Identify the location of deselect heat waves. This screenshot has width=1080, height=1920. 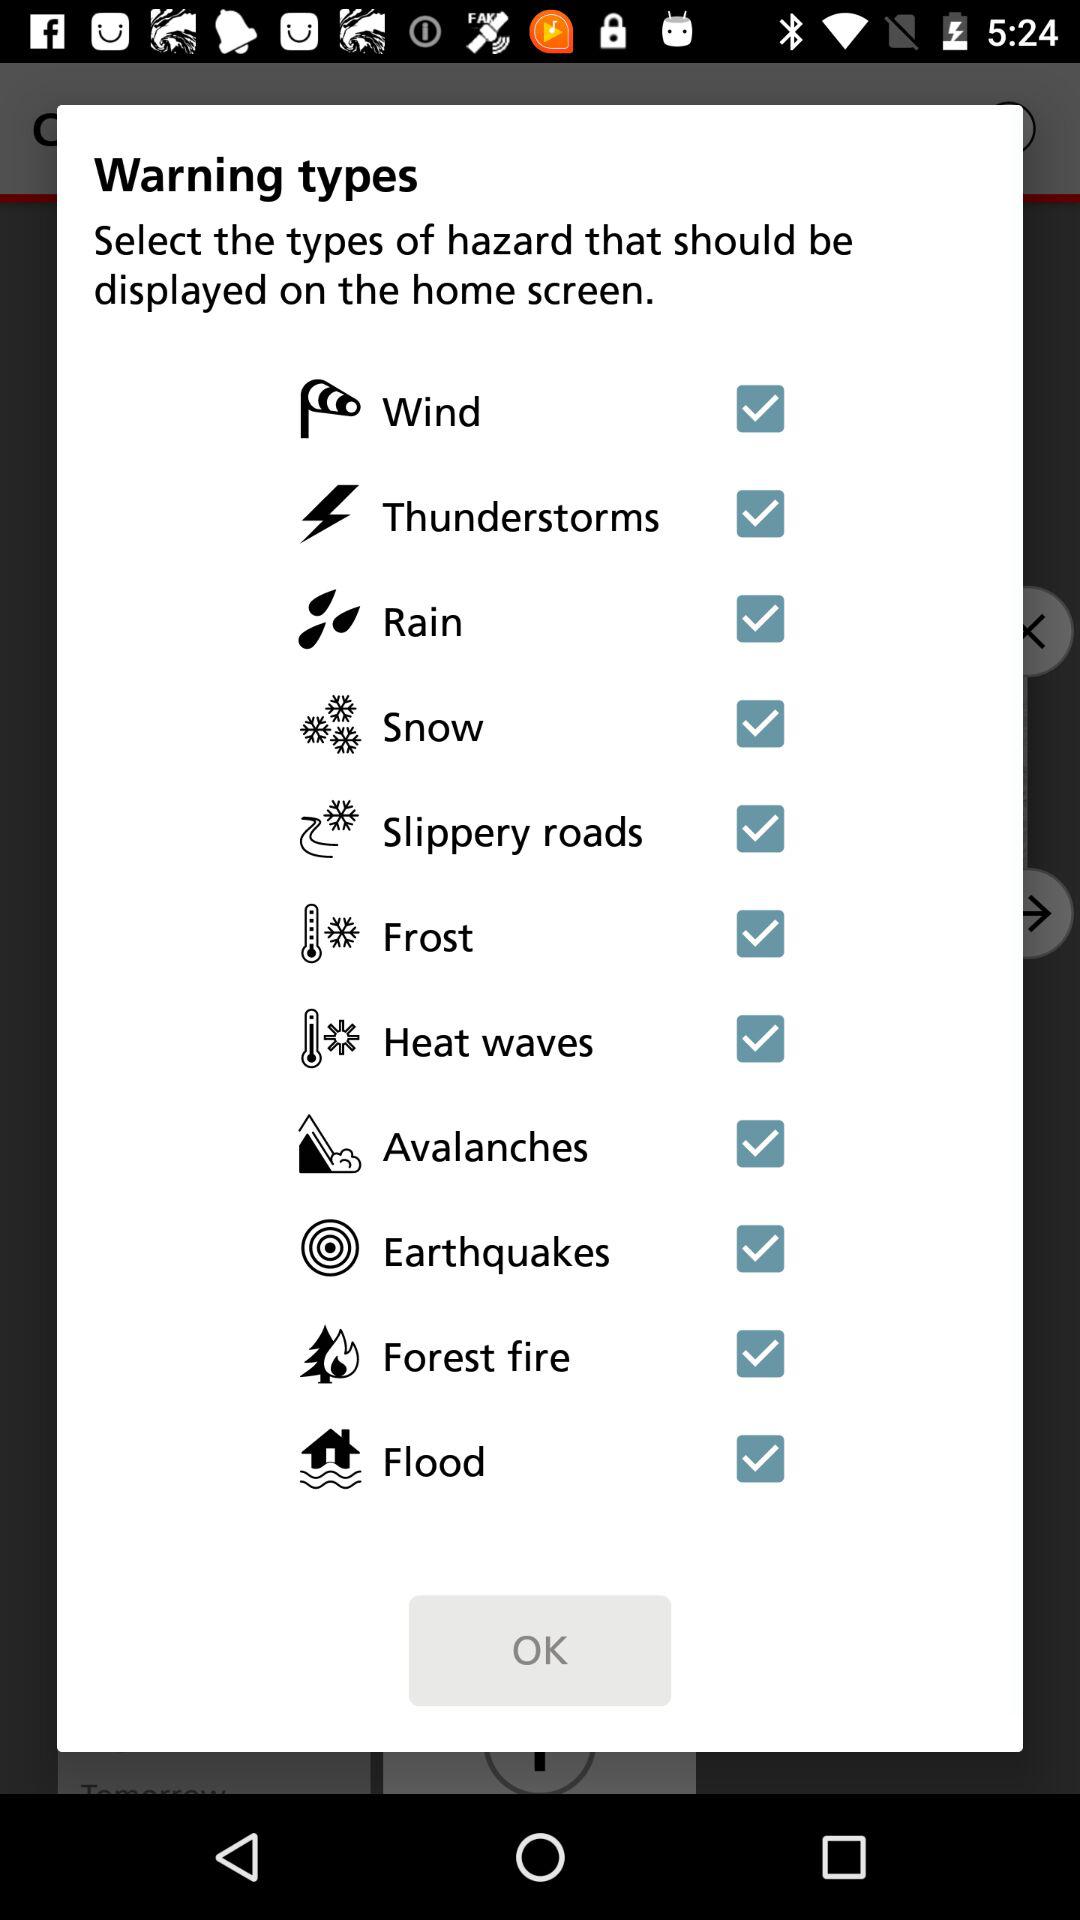
(760, 1038).